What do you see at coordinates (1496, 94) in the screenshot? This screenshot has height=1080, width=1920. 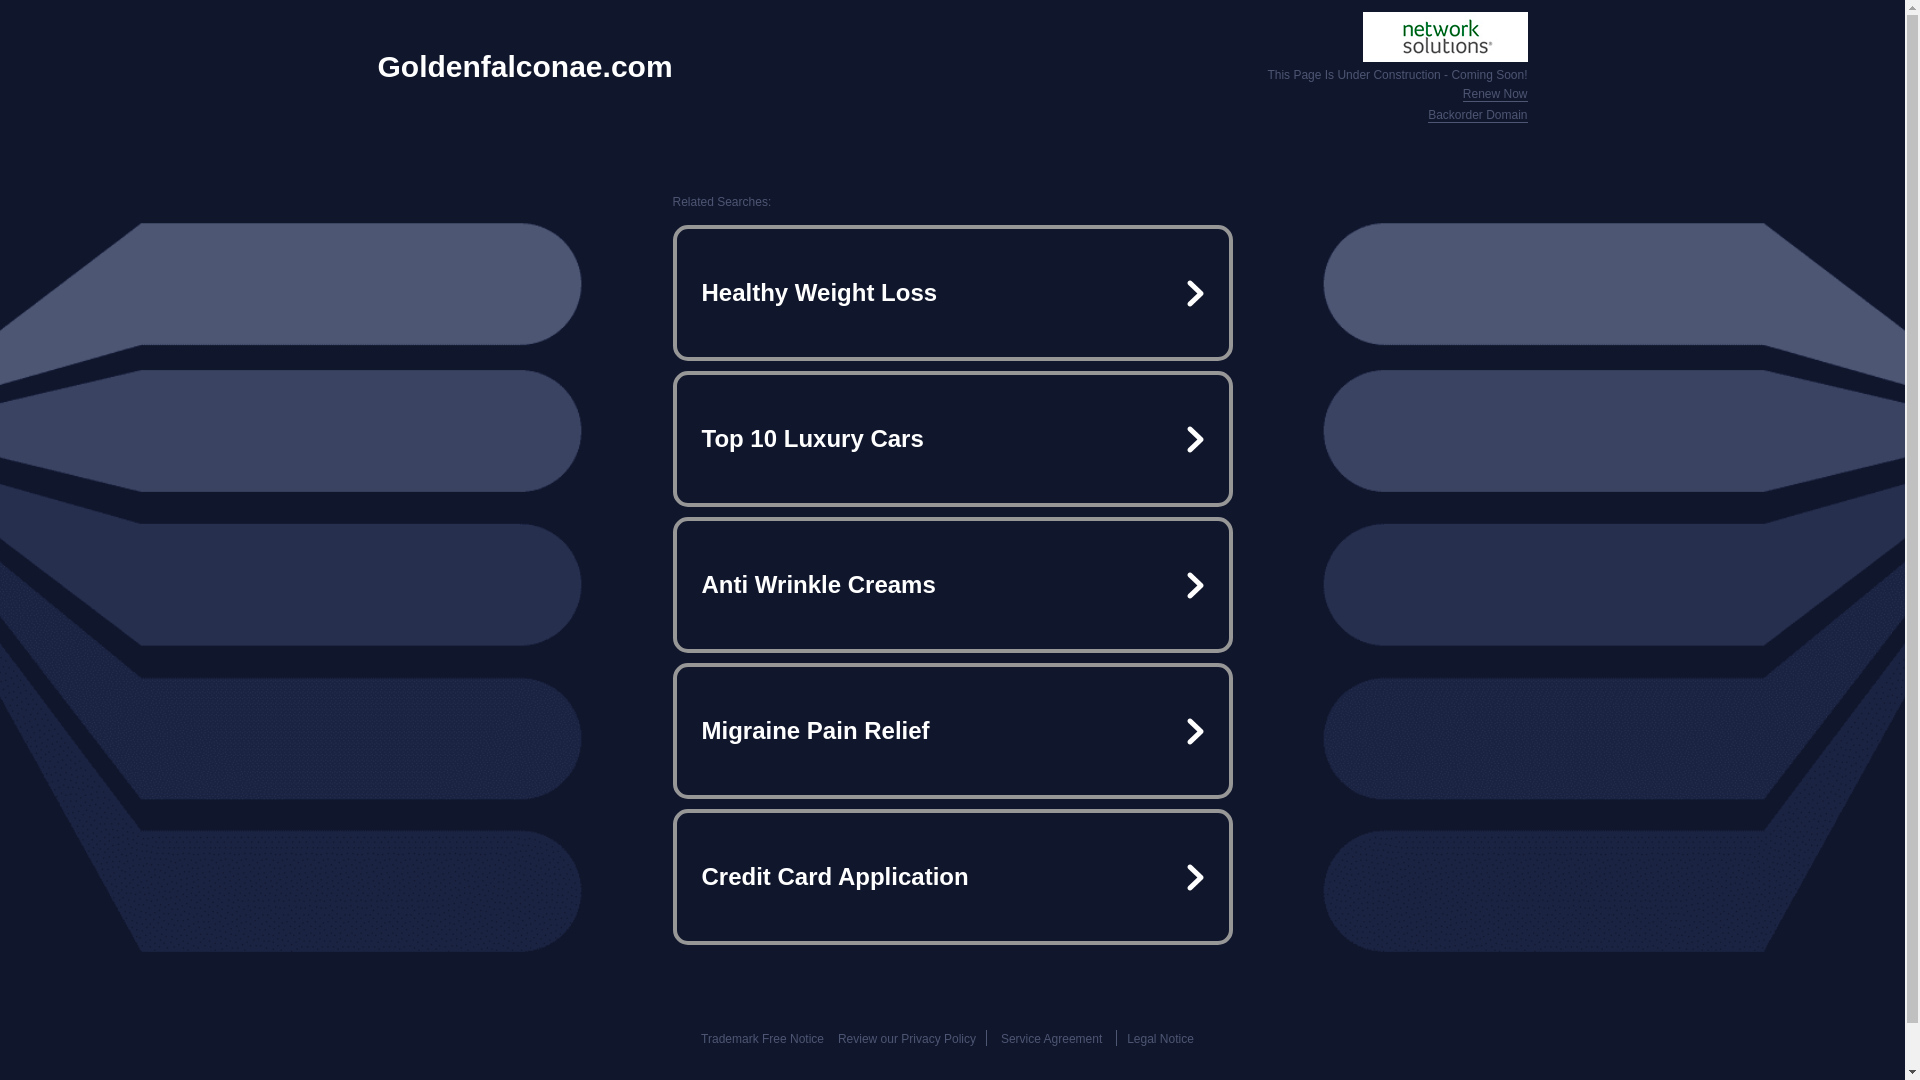 I see `Renew Now` at bounding box center [1496, 94].